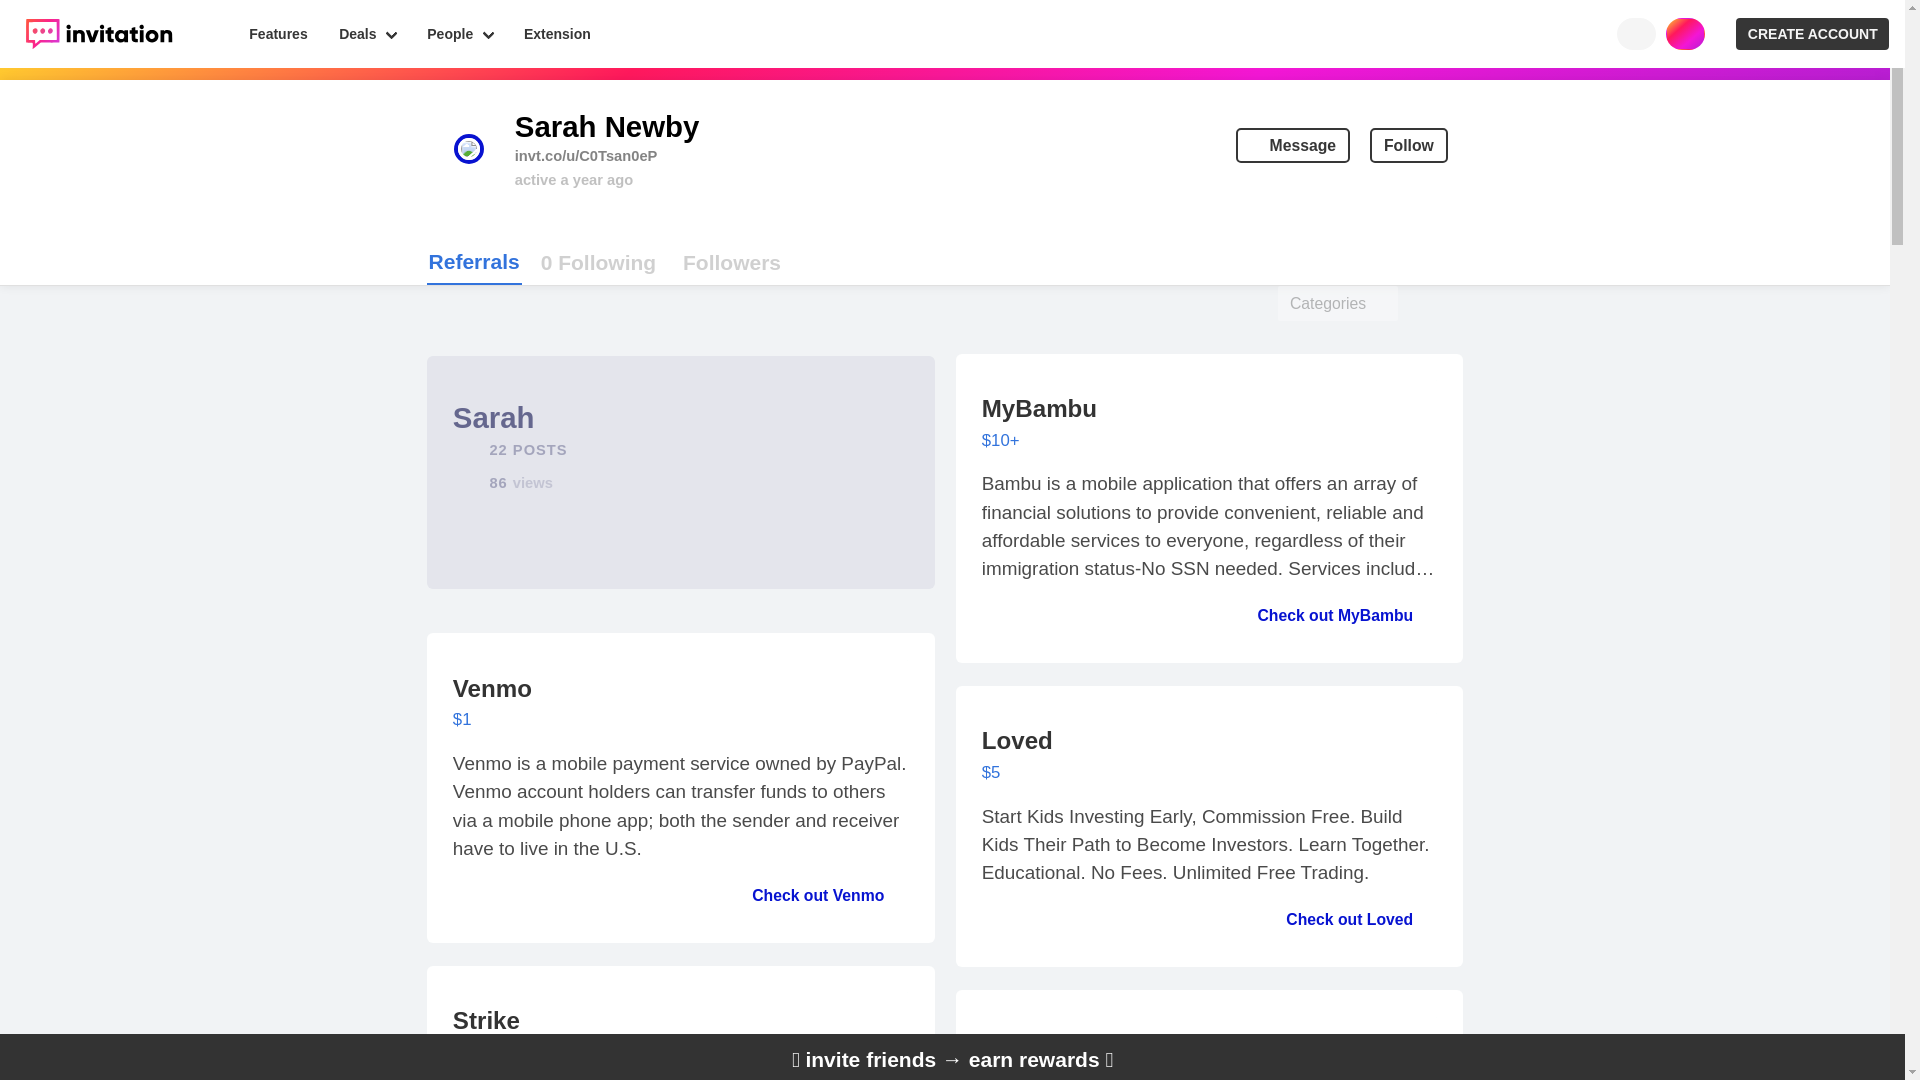  I want to click on Message, so click(598, 262).